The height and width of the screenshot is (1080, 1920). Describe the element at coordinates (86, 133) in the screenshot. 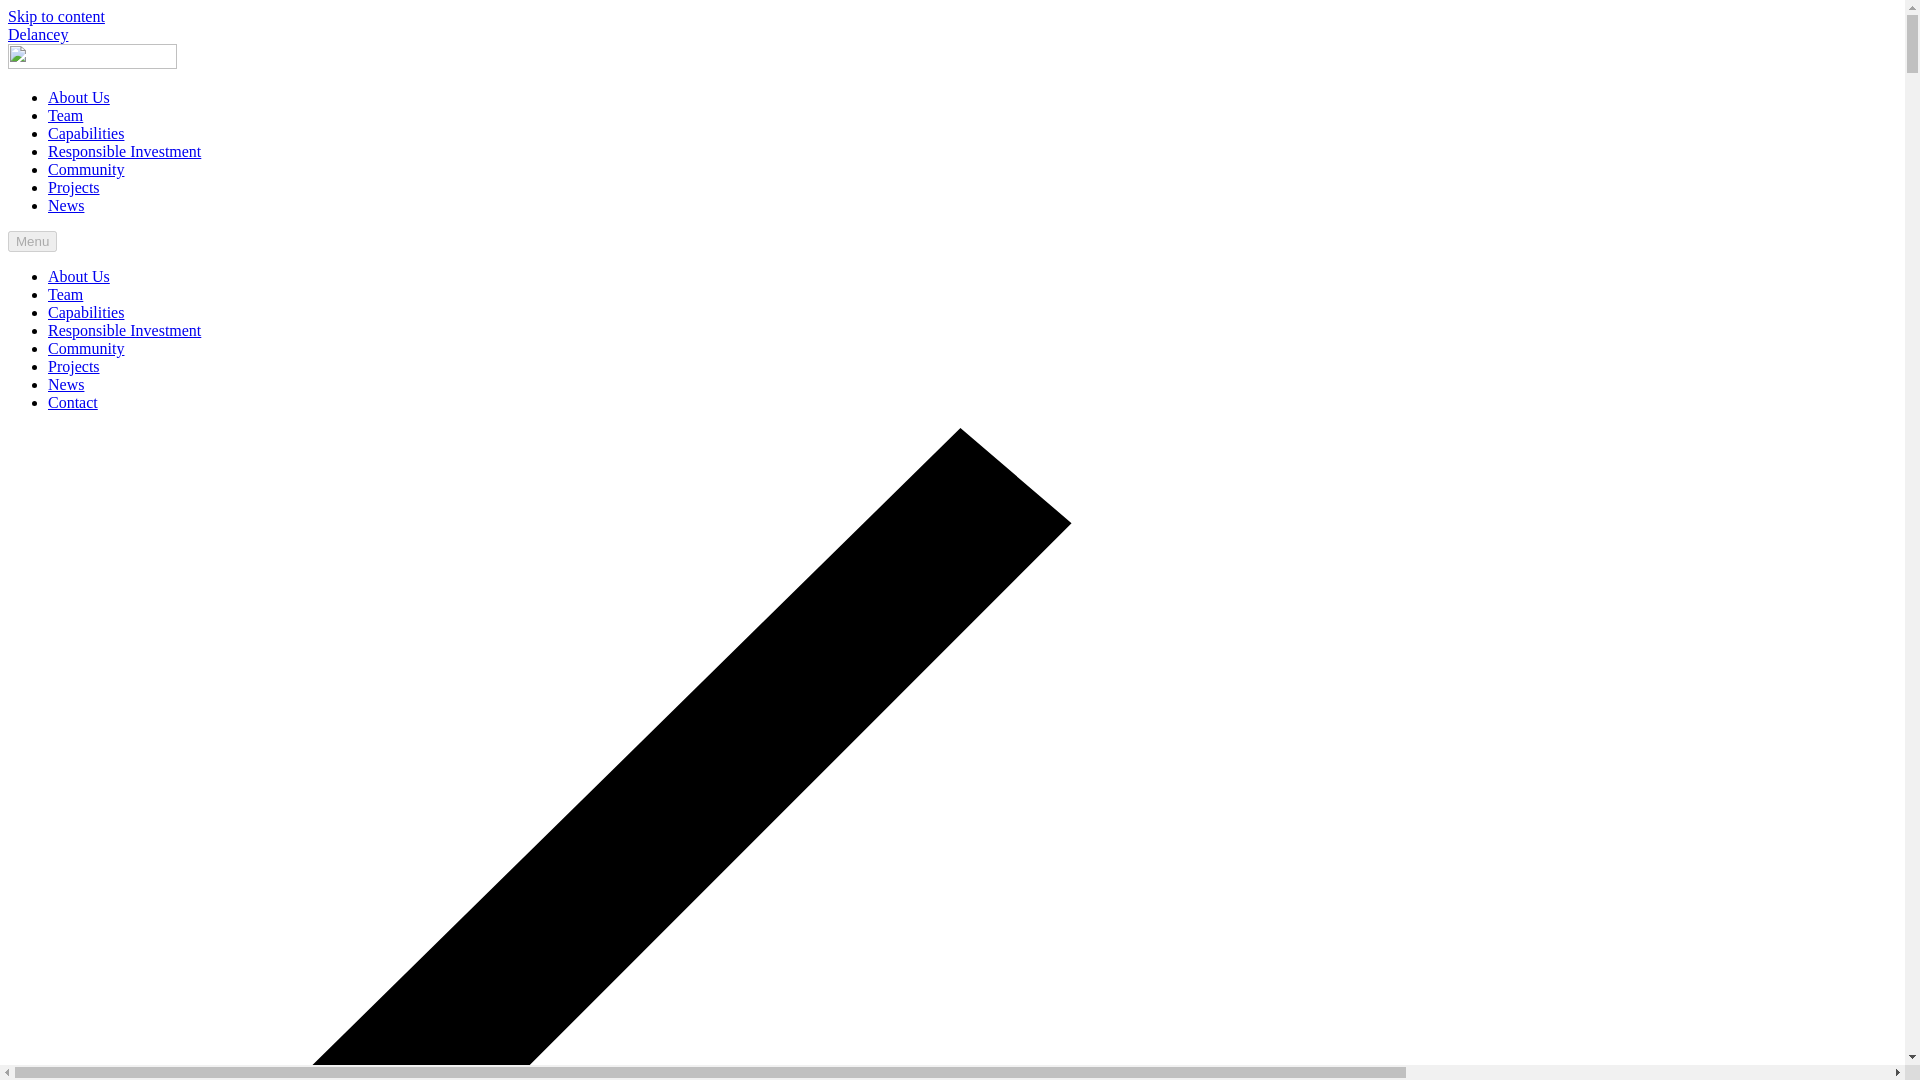

I see `Capabilities` at that location.